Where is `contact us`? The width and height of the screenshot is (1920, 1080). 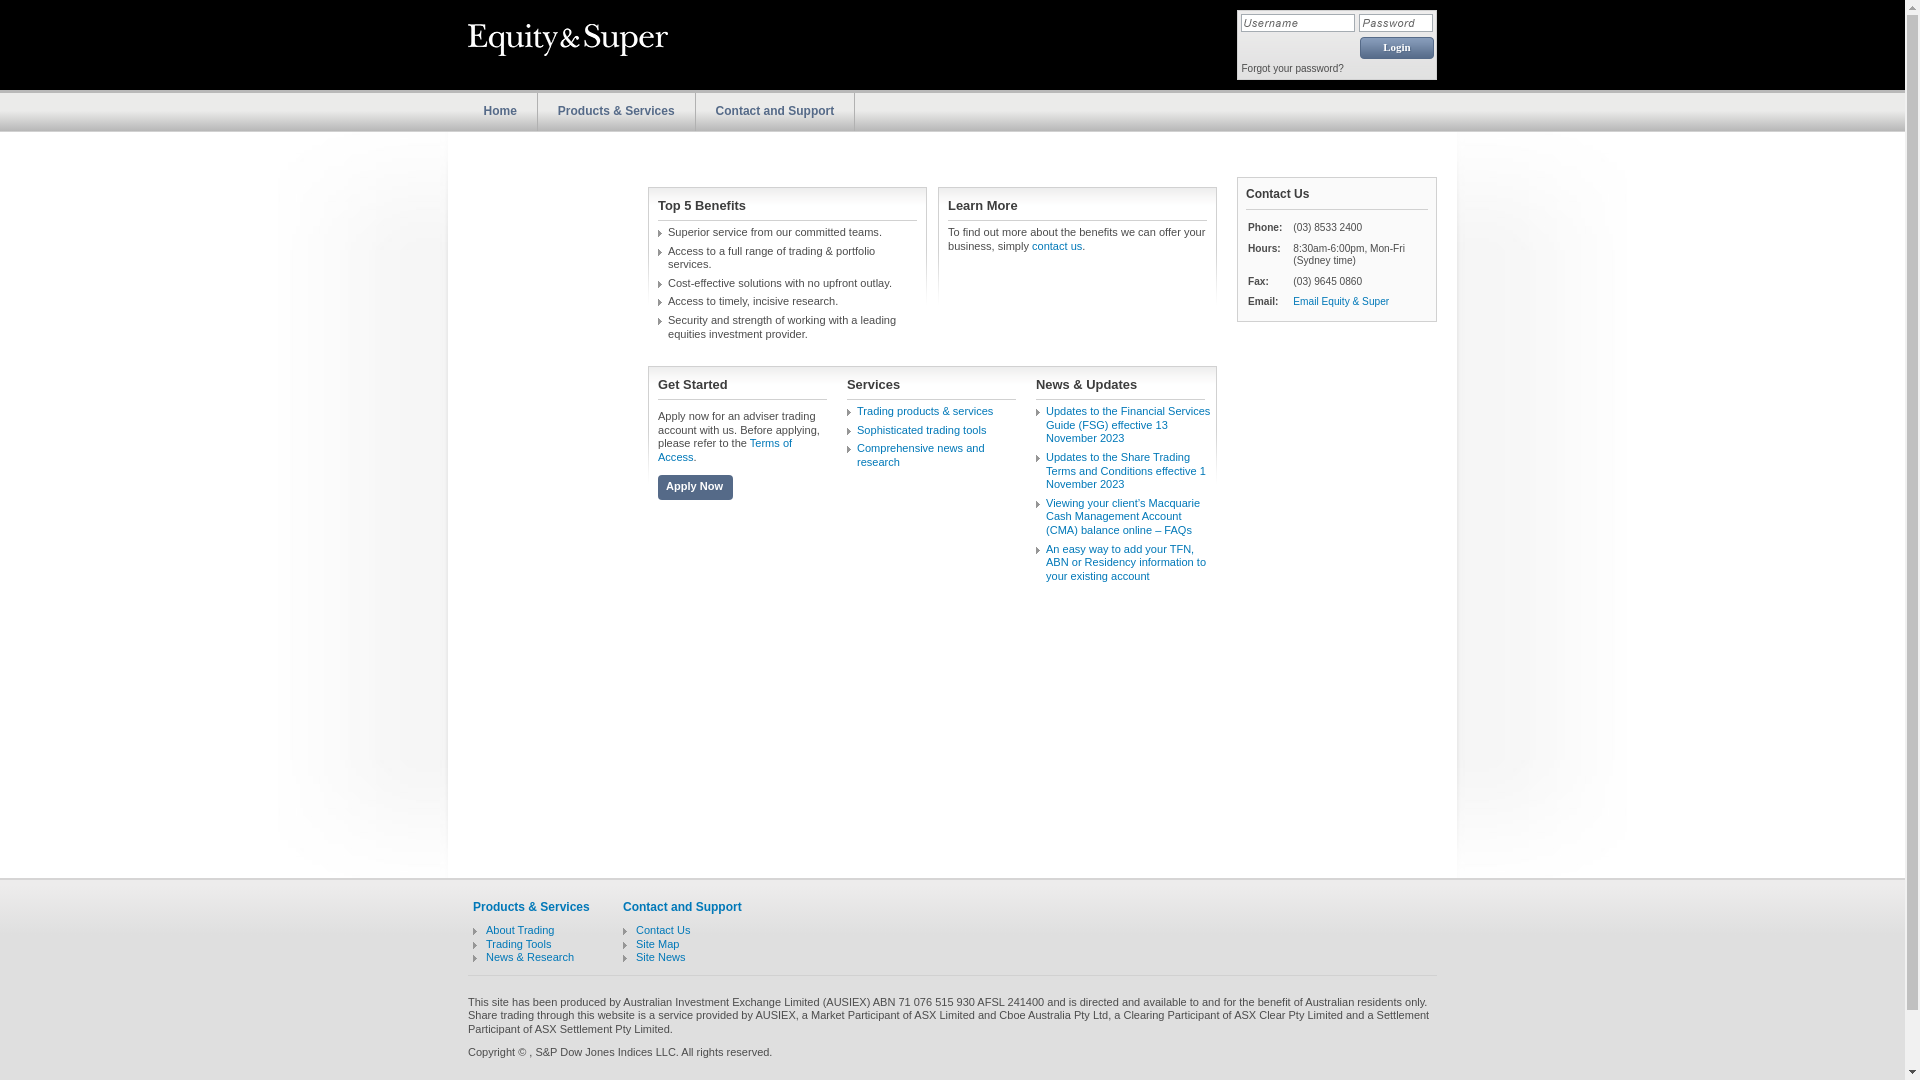
contact us is located at coordinates (1057, 246).